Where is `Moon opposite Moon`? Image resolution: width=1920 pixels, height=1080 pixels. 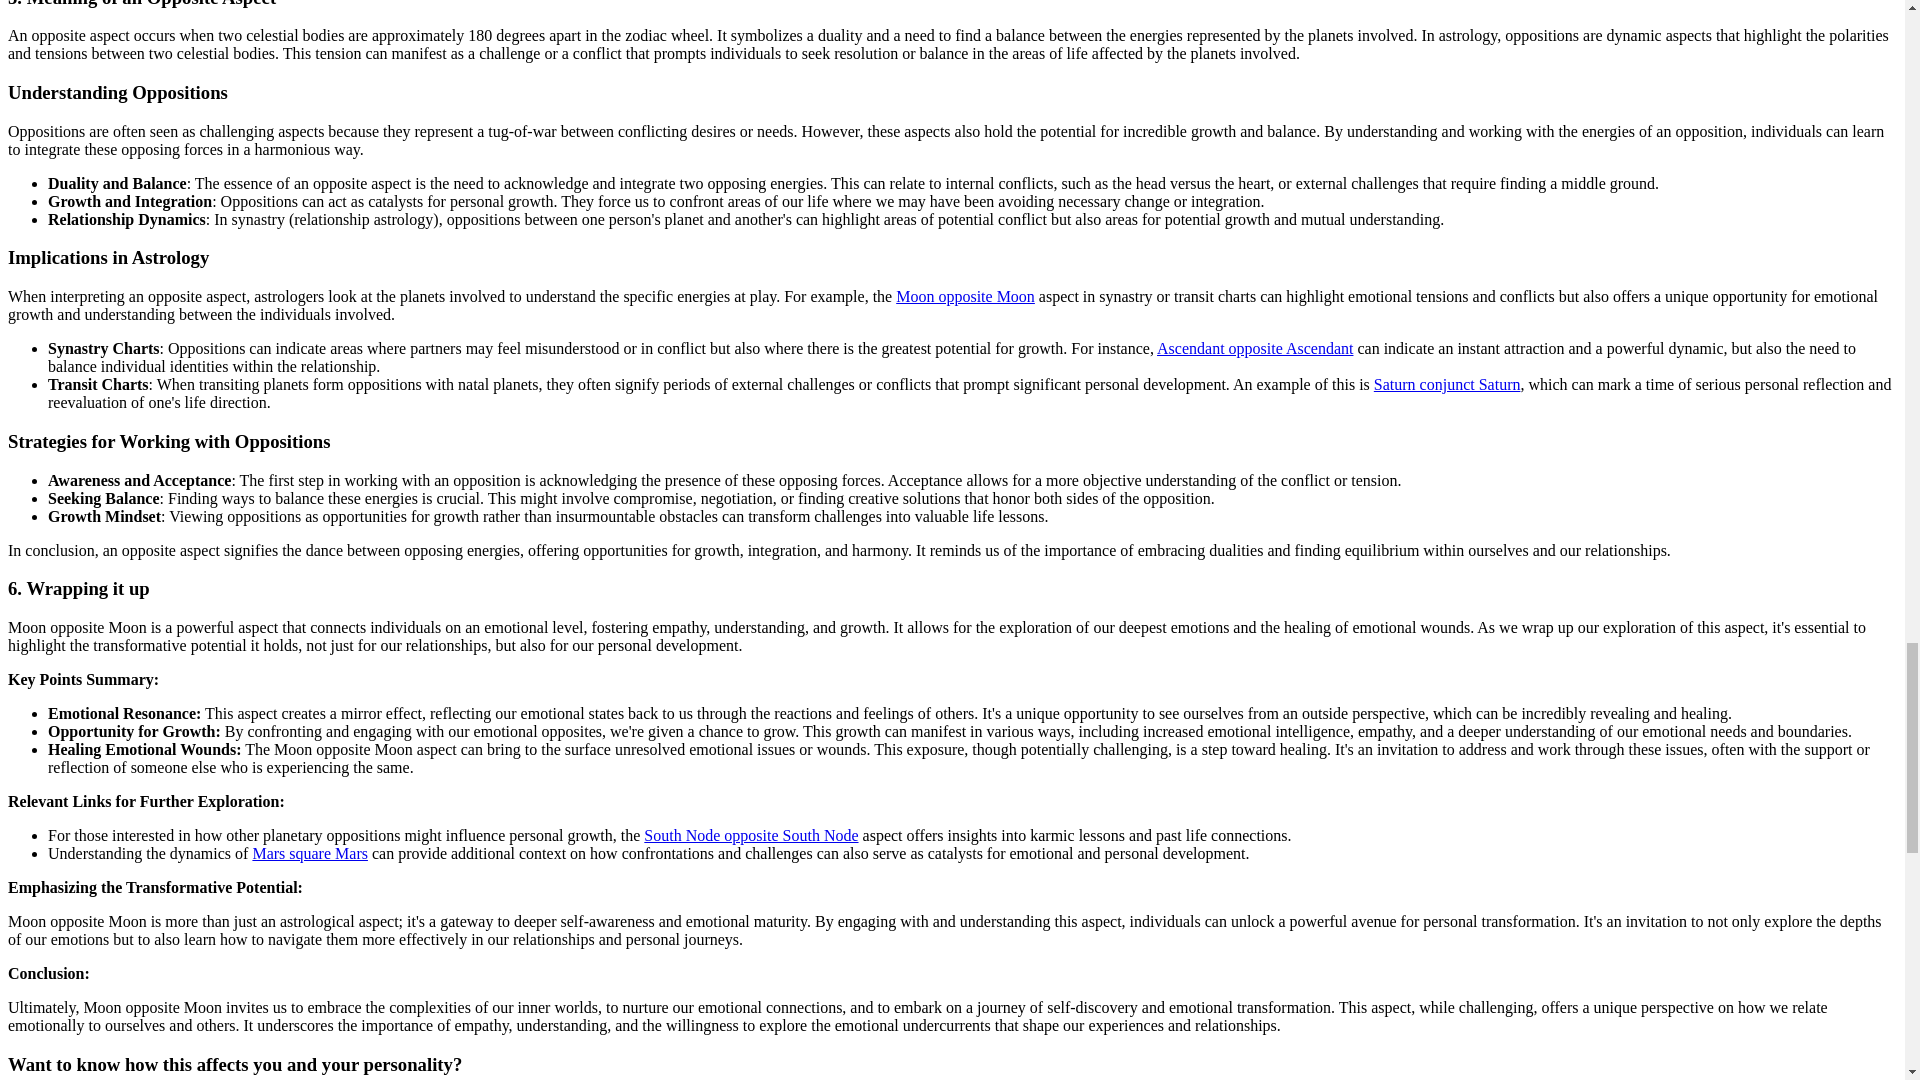 Moon opposite Moon is located at coordinates (965, 296).